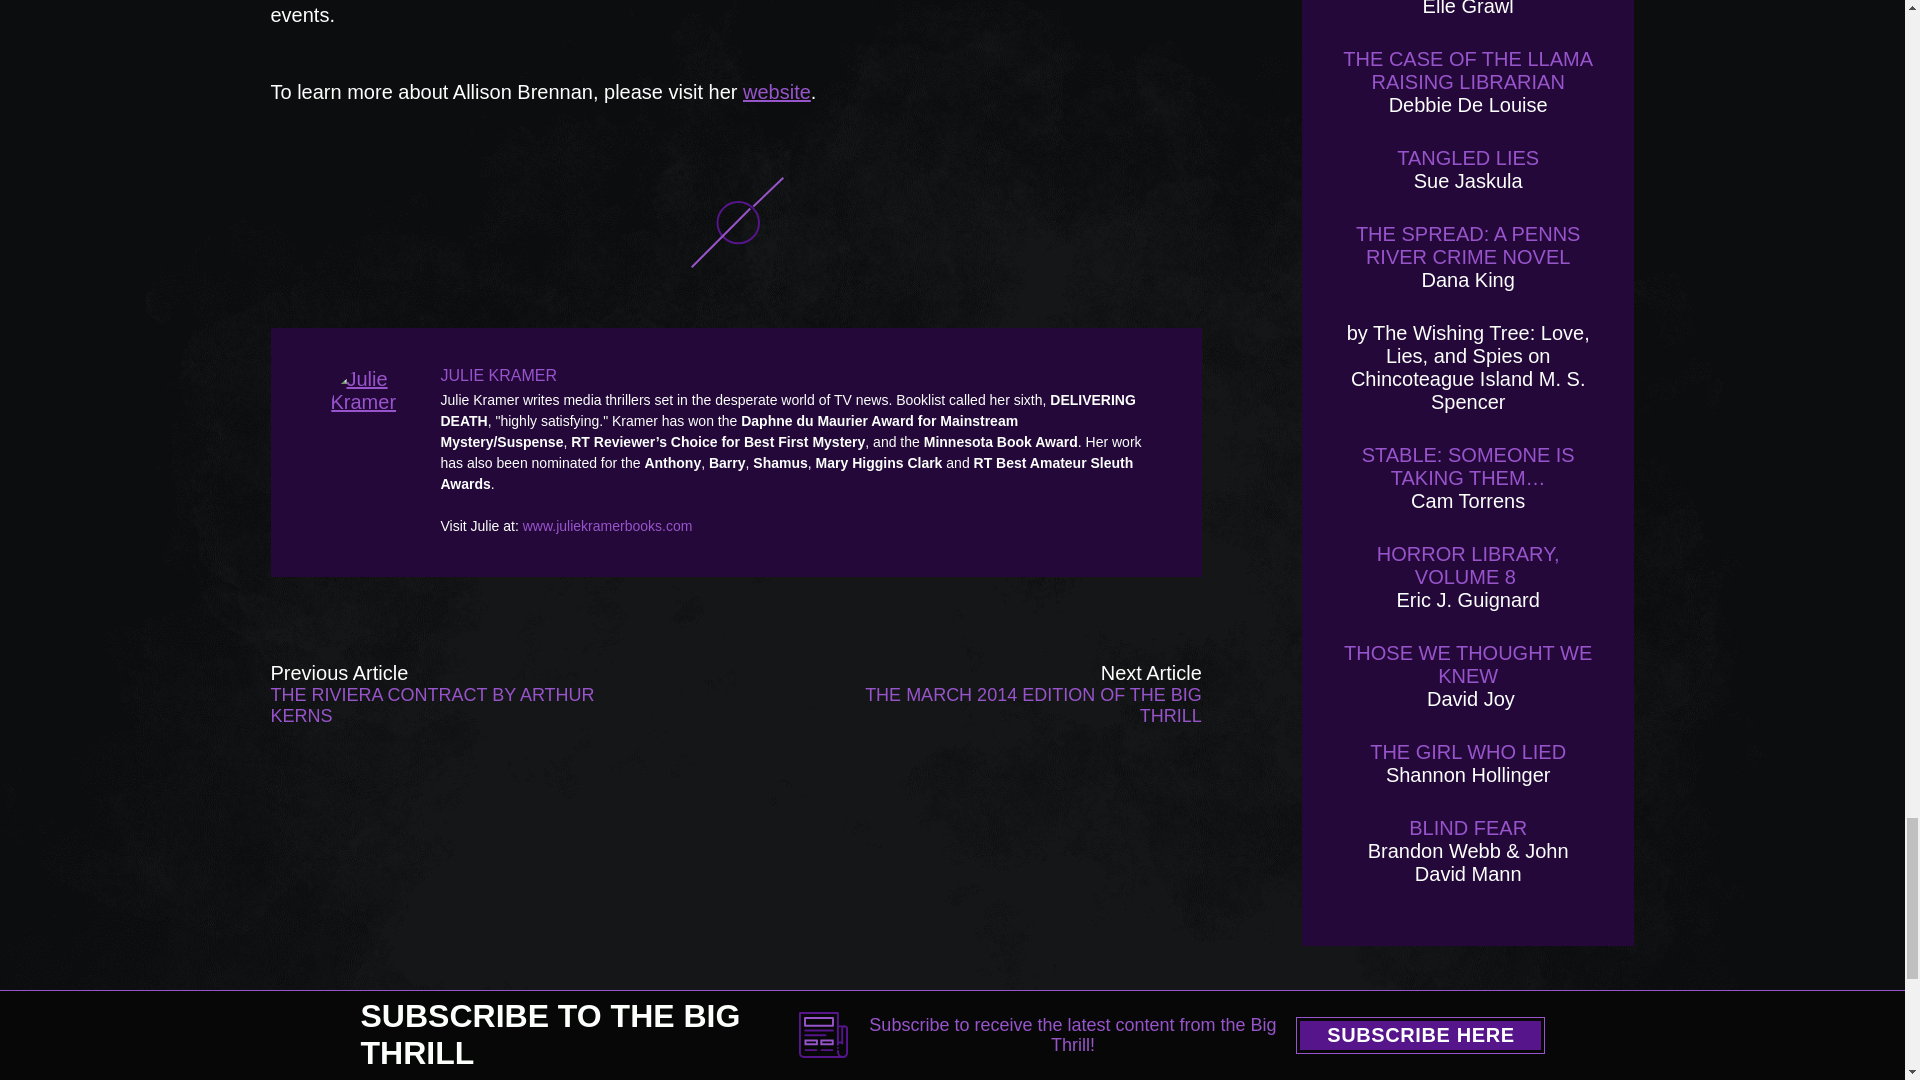 The image size is (1920, 1080). Describe the element at coordinates (375, 408) in the screenshot. I see `Julie Kramer` at that location.